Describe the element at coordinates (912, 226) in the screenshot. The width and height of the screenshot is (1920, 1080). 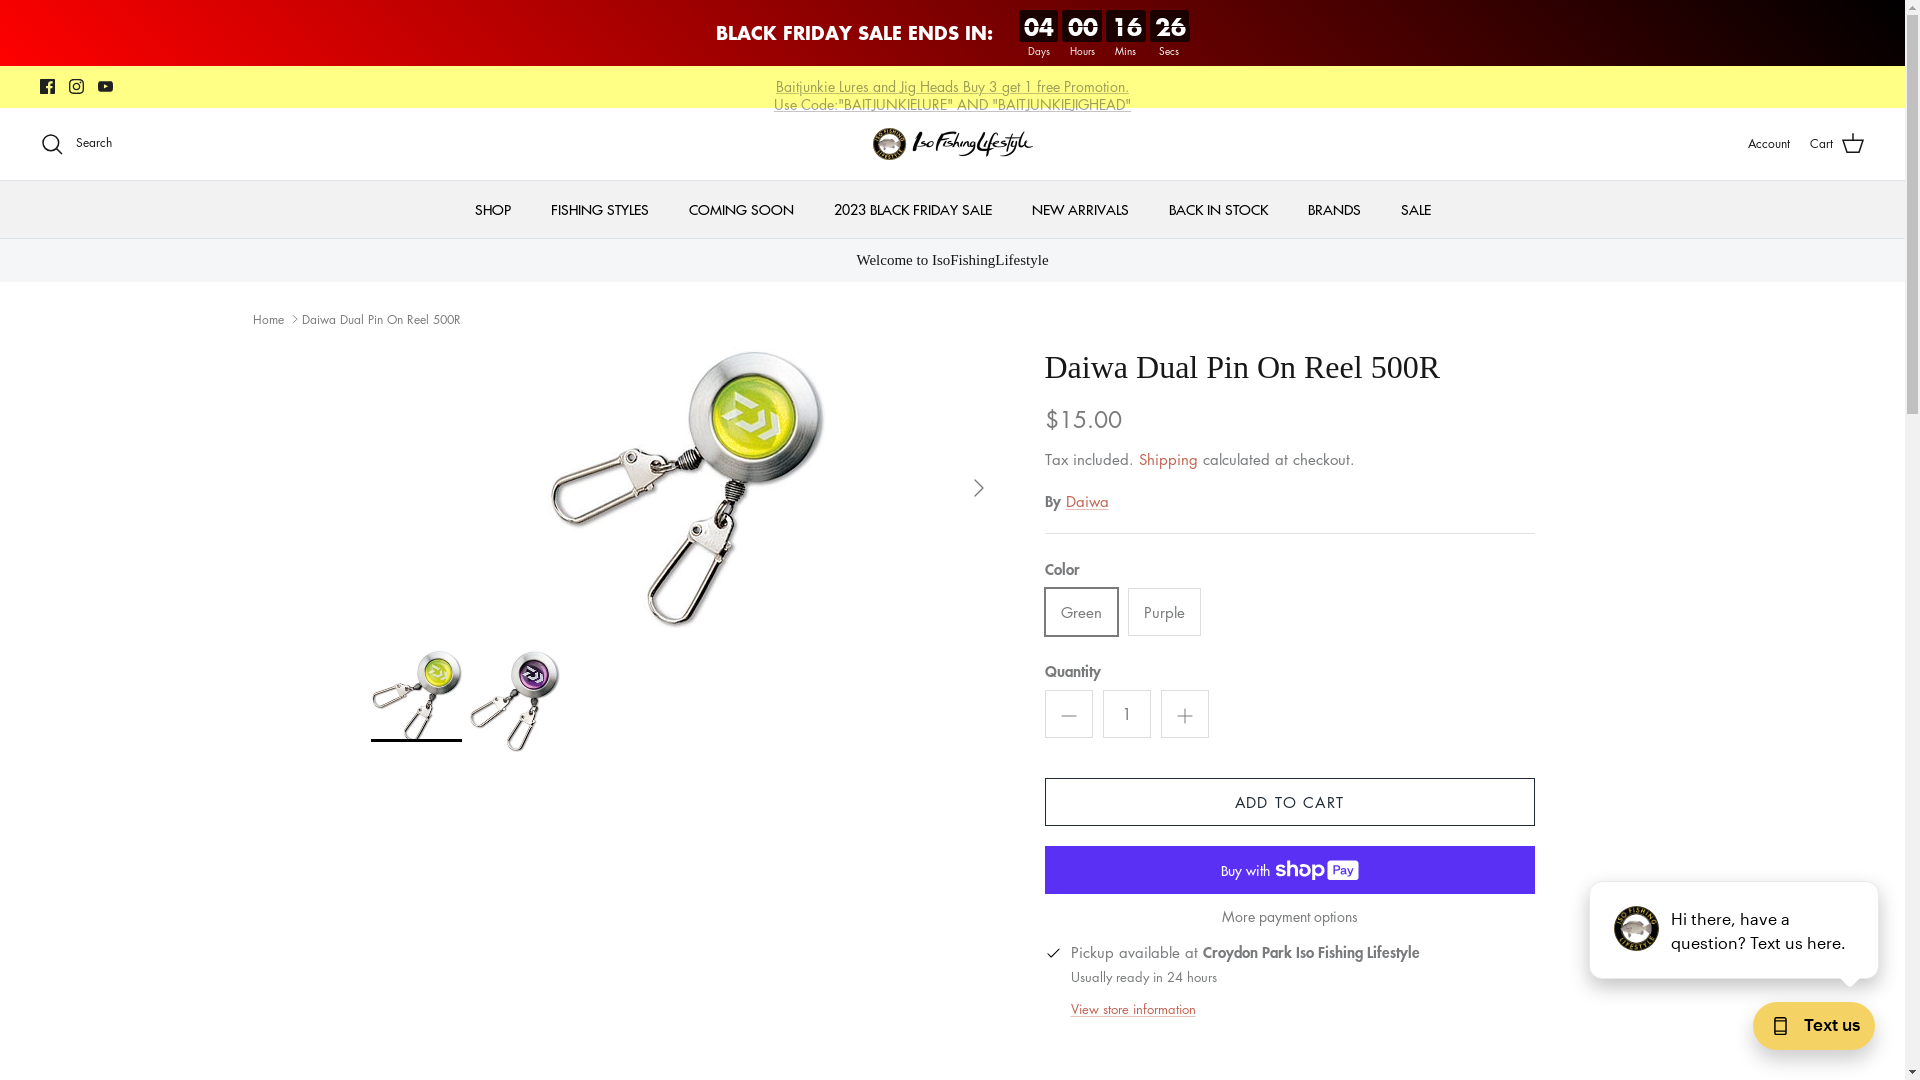
I see `2023 BLACK FRIDAY SALE` at that location.